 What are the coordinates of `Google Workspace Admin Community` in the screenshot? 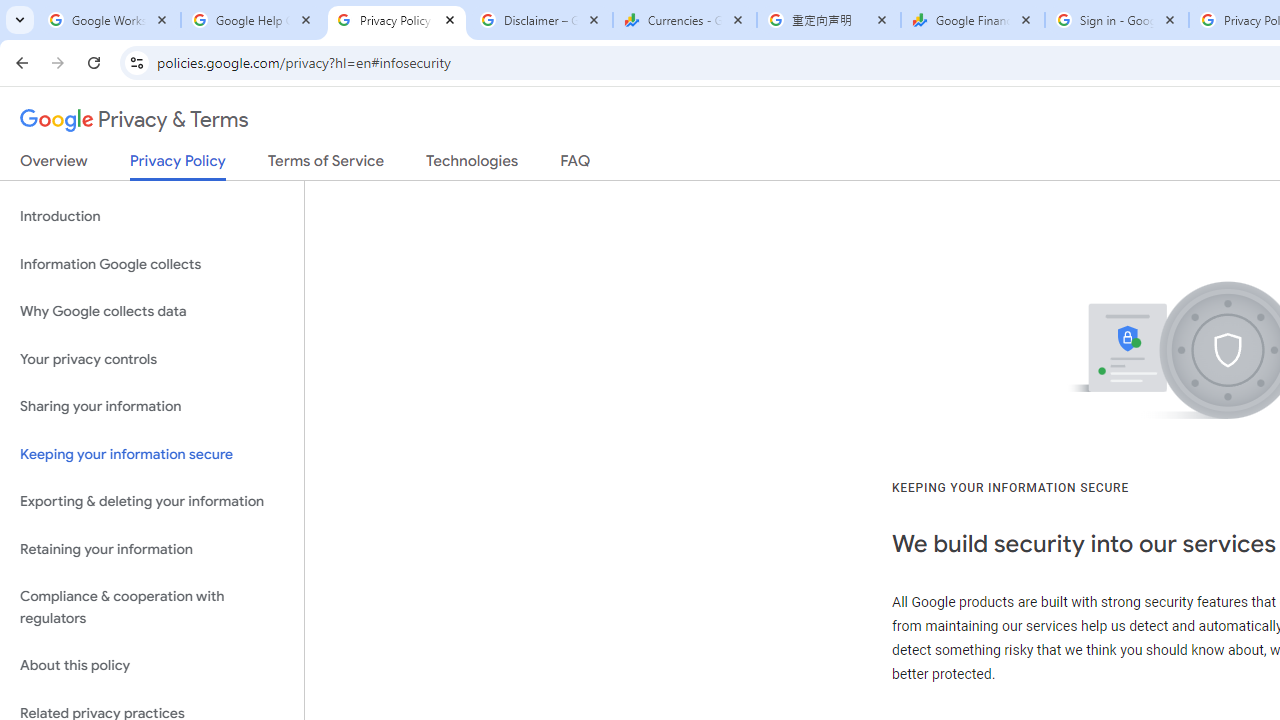 It's located at (108, 20).